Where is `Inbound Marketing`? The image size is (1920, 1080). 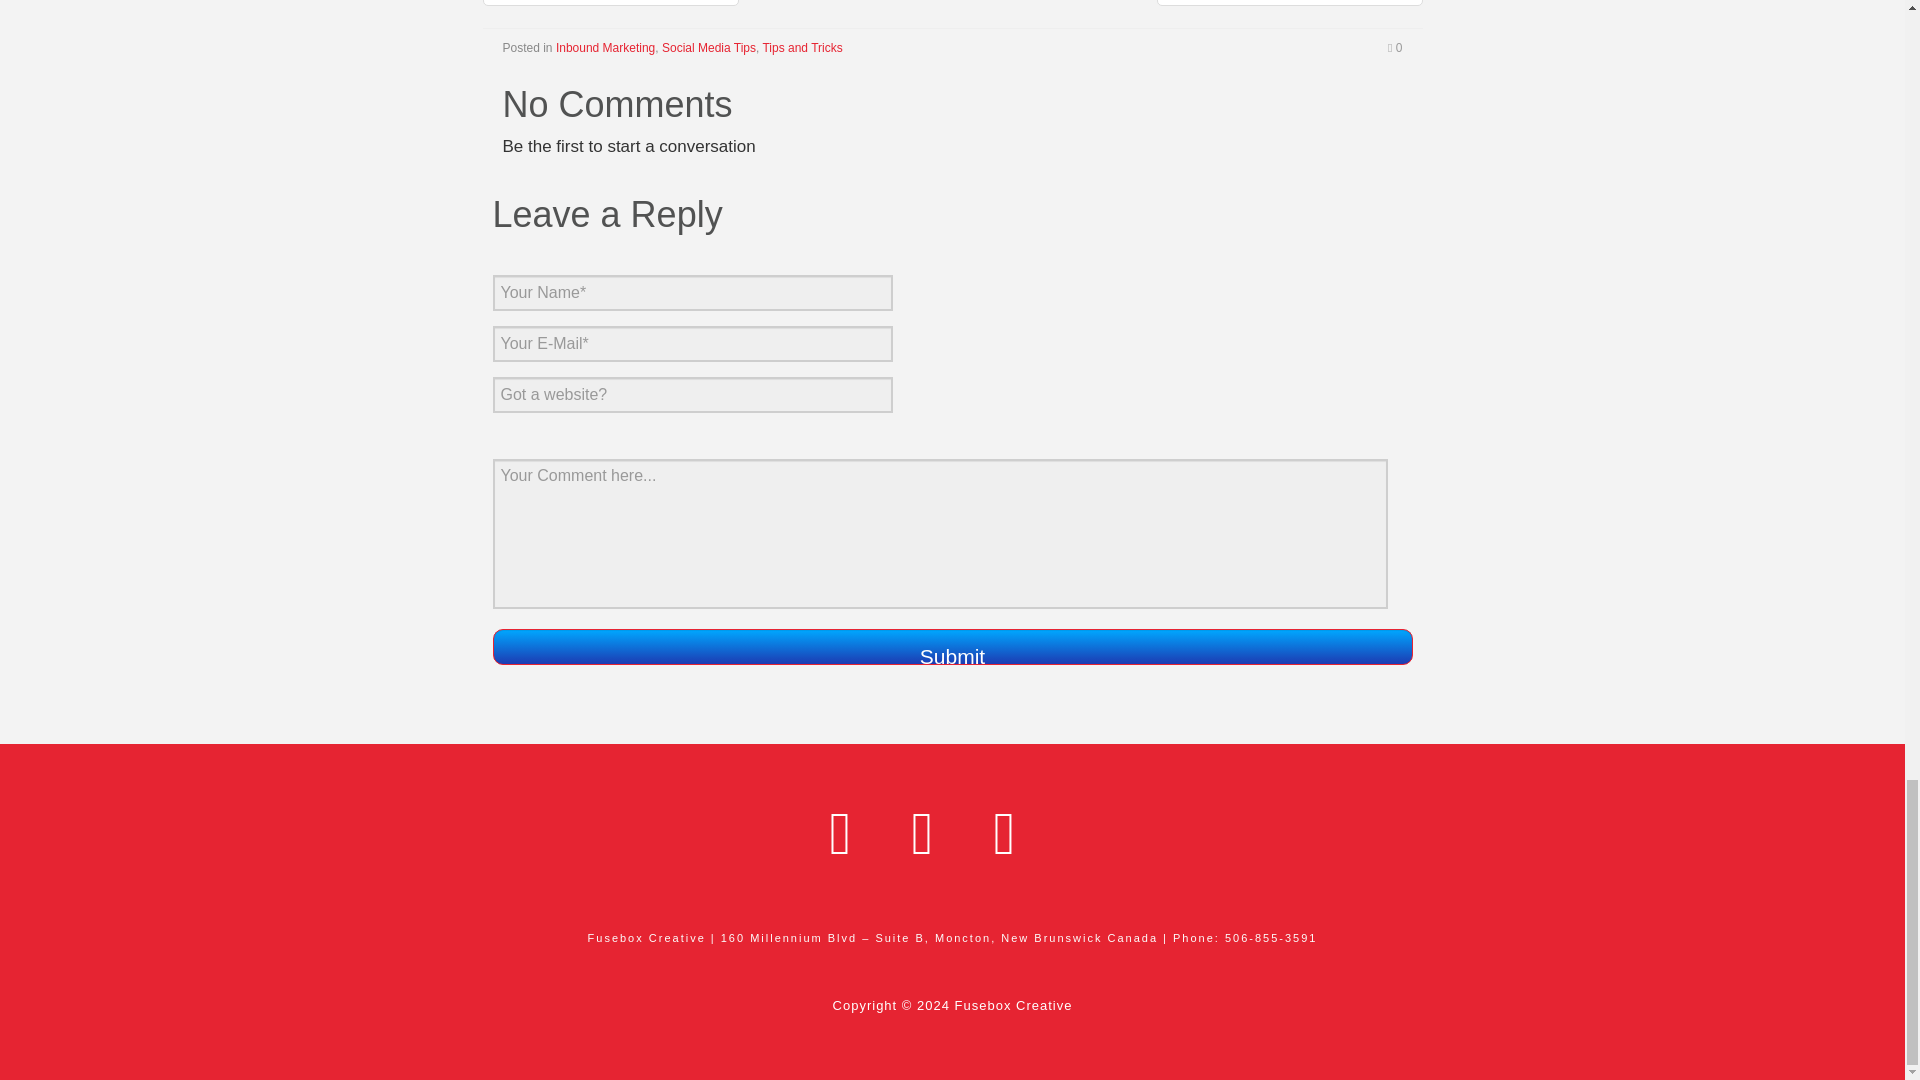
Inbound Marketing is located at coordinates (605, 48).